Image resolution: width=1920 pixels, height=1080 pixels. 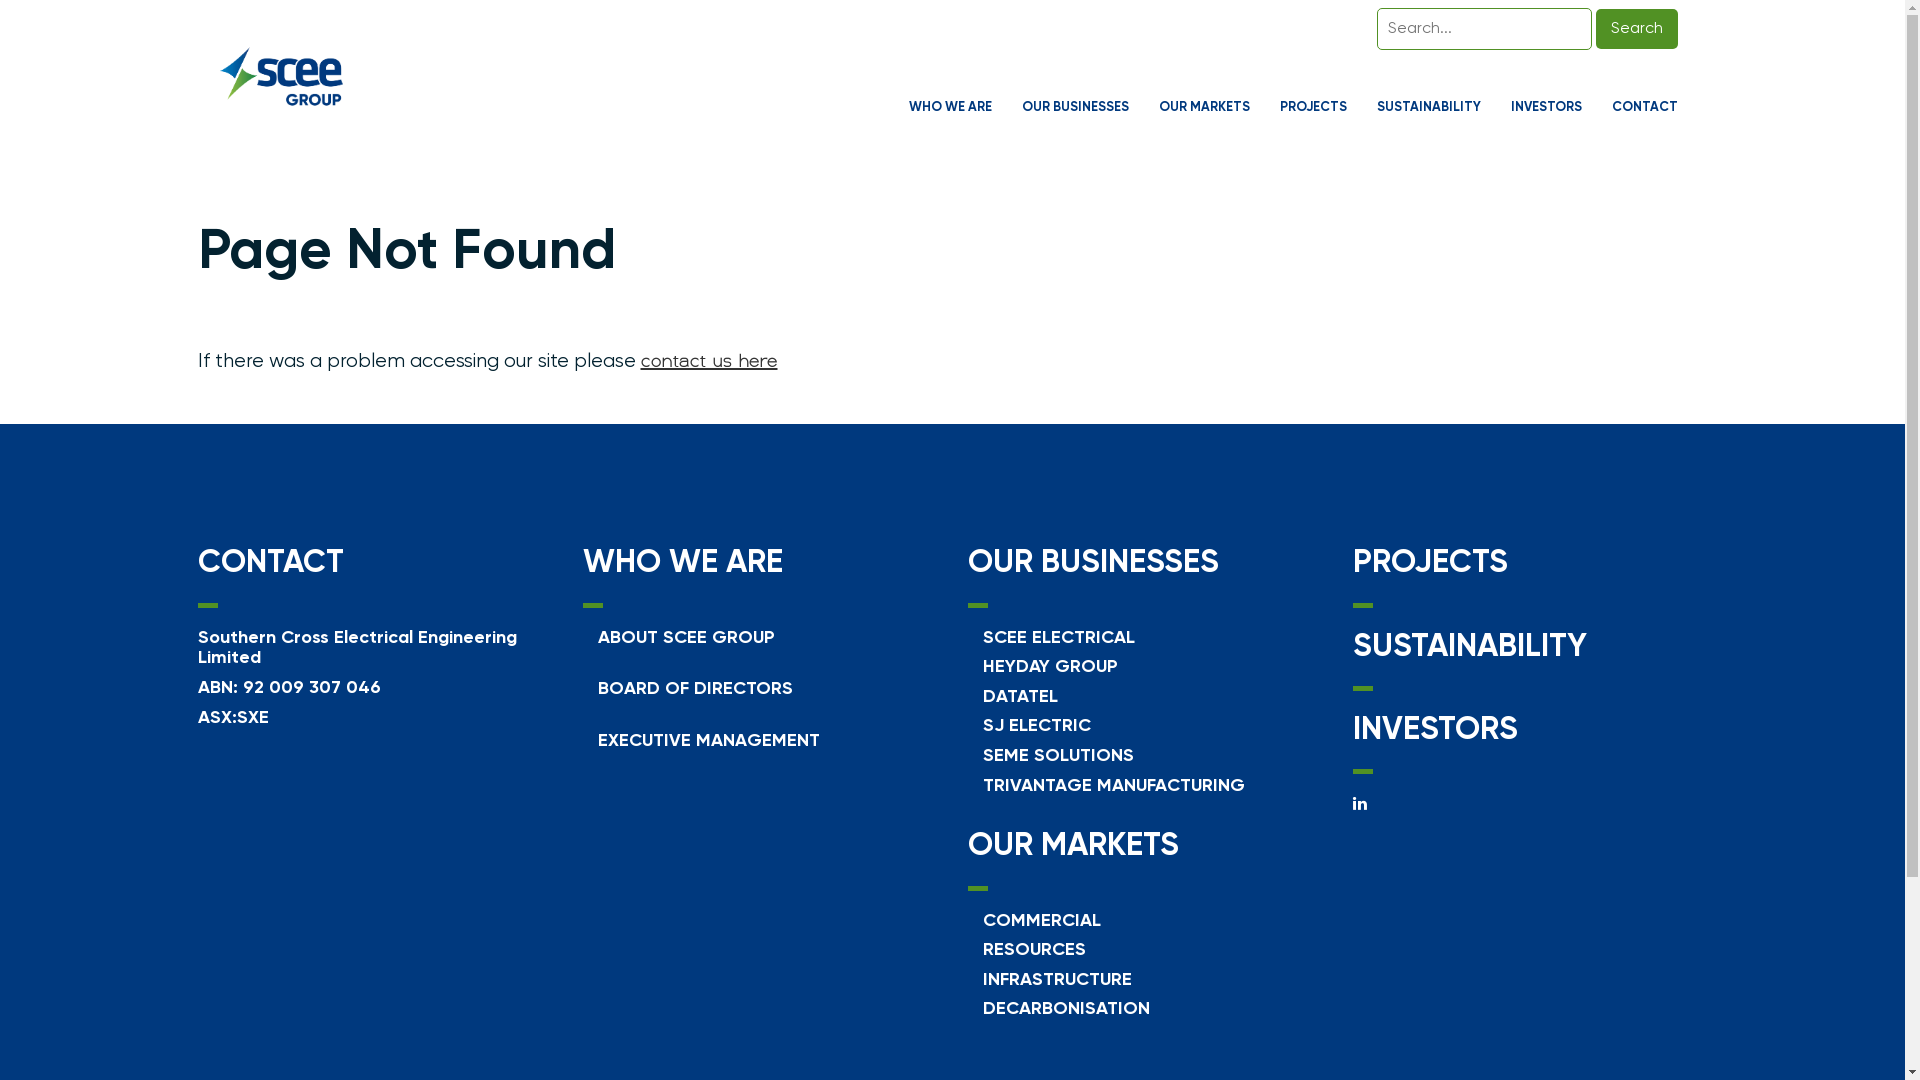 I want to click on CONTACT, so click(x=1655, y=108).